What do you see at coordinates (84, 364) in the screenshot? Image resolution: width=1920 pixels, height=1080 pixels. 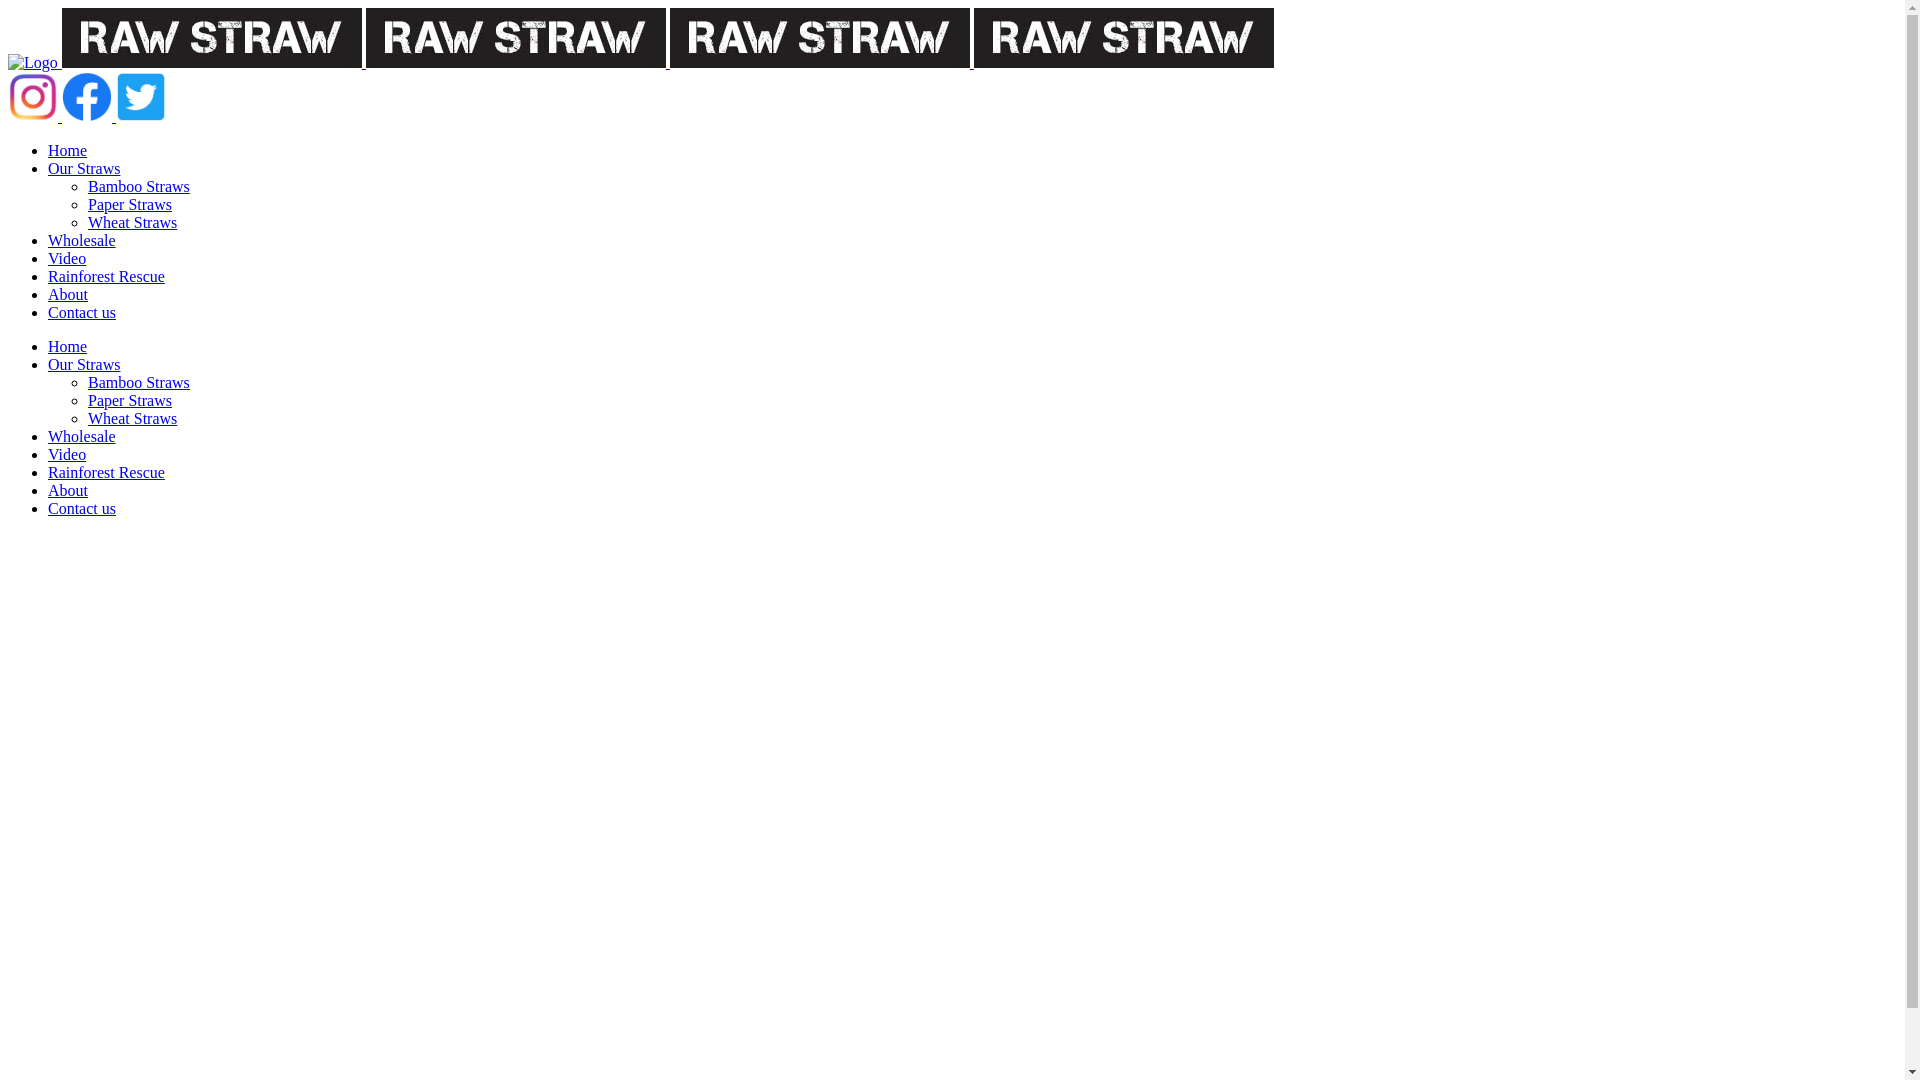 I see `Our Straws` at bounding box center [84, 364].